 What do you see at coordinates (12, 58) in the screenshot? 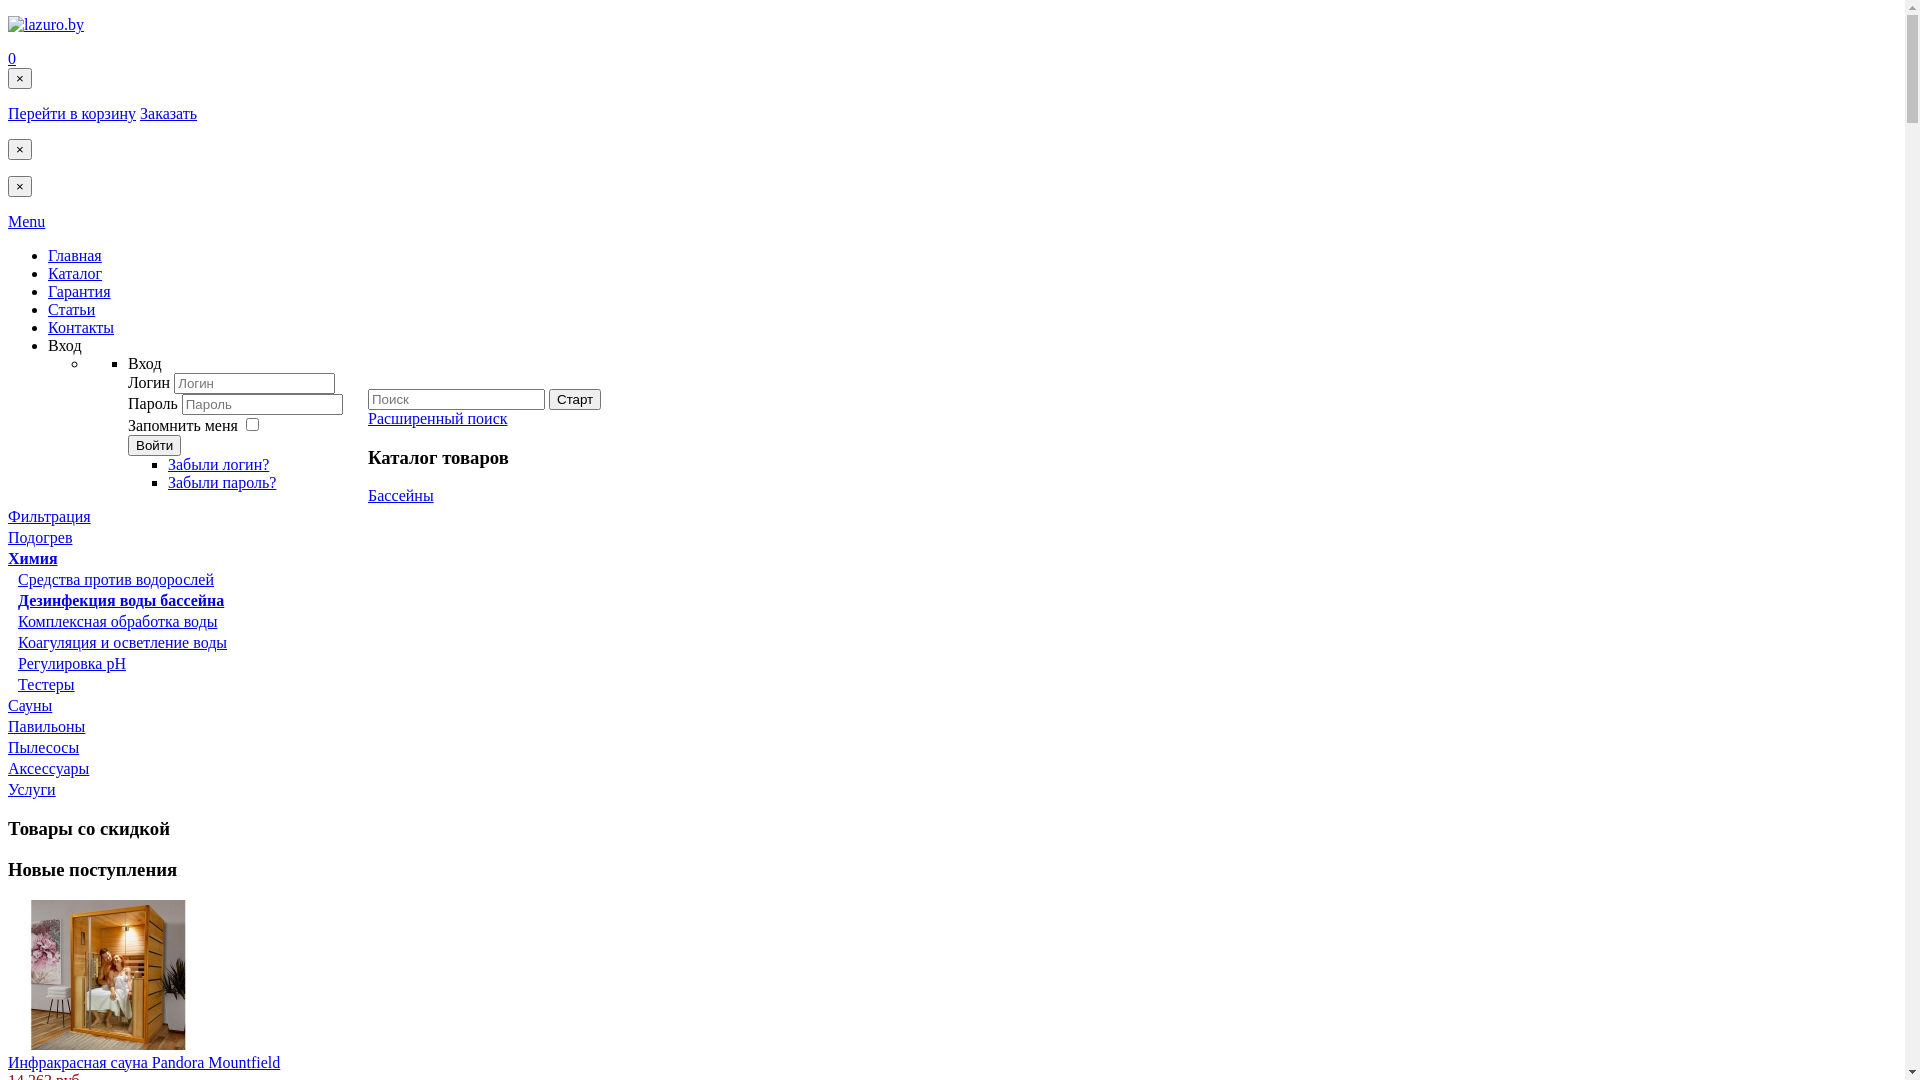
I see `0` at bounding box center [12, 58].